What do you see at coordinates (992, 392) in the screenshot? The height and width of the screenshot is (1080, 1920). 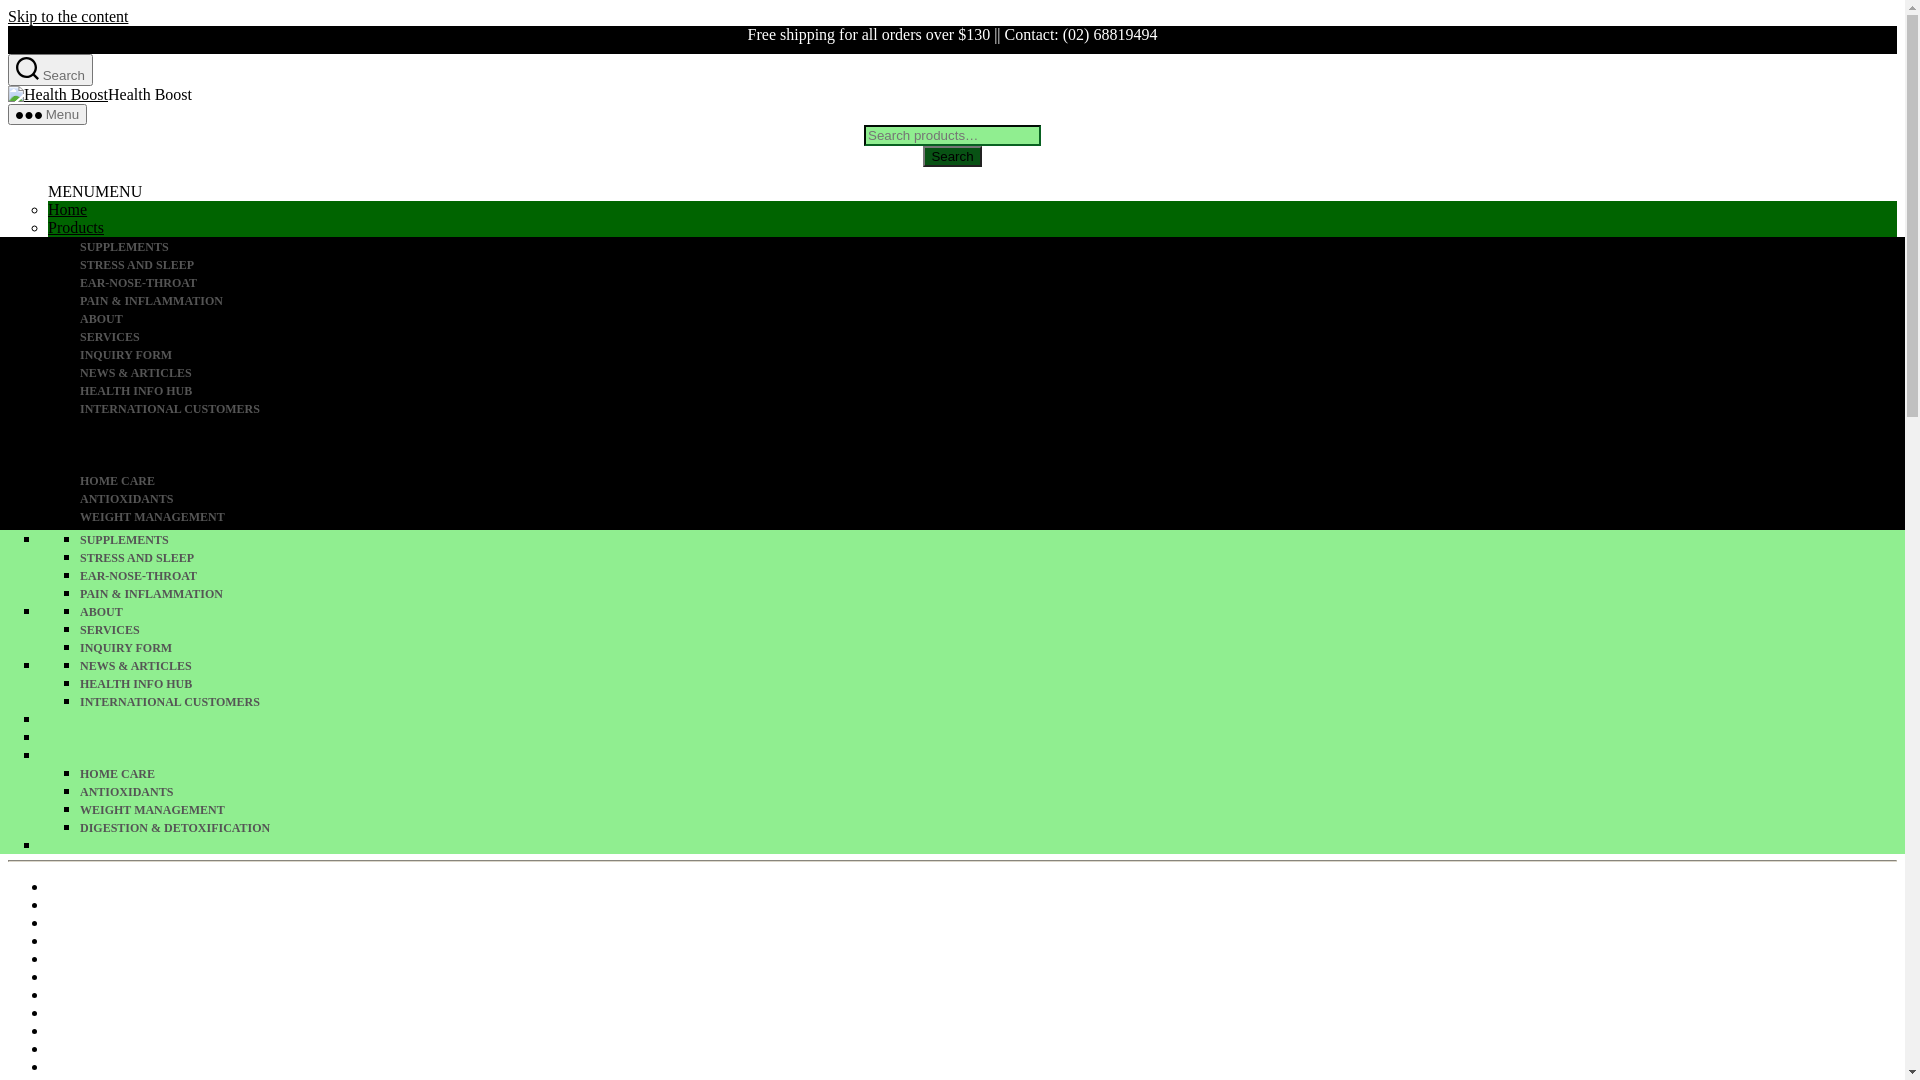 I see `BONES, JOINTS AND MUSCLES` at bounding box center [992, 392].